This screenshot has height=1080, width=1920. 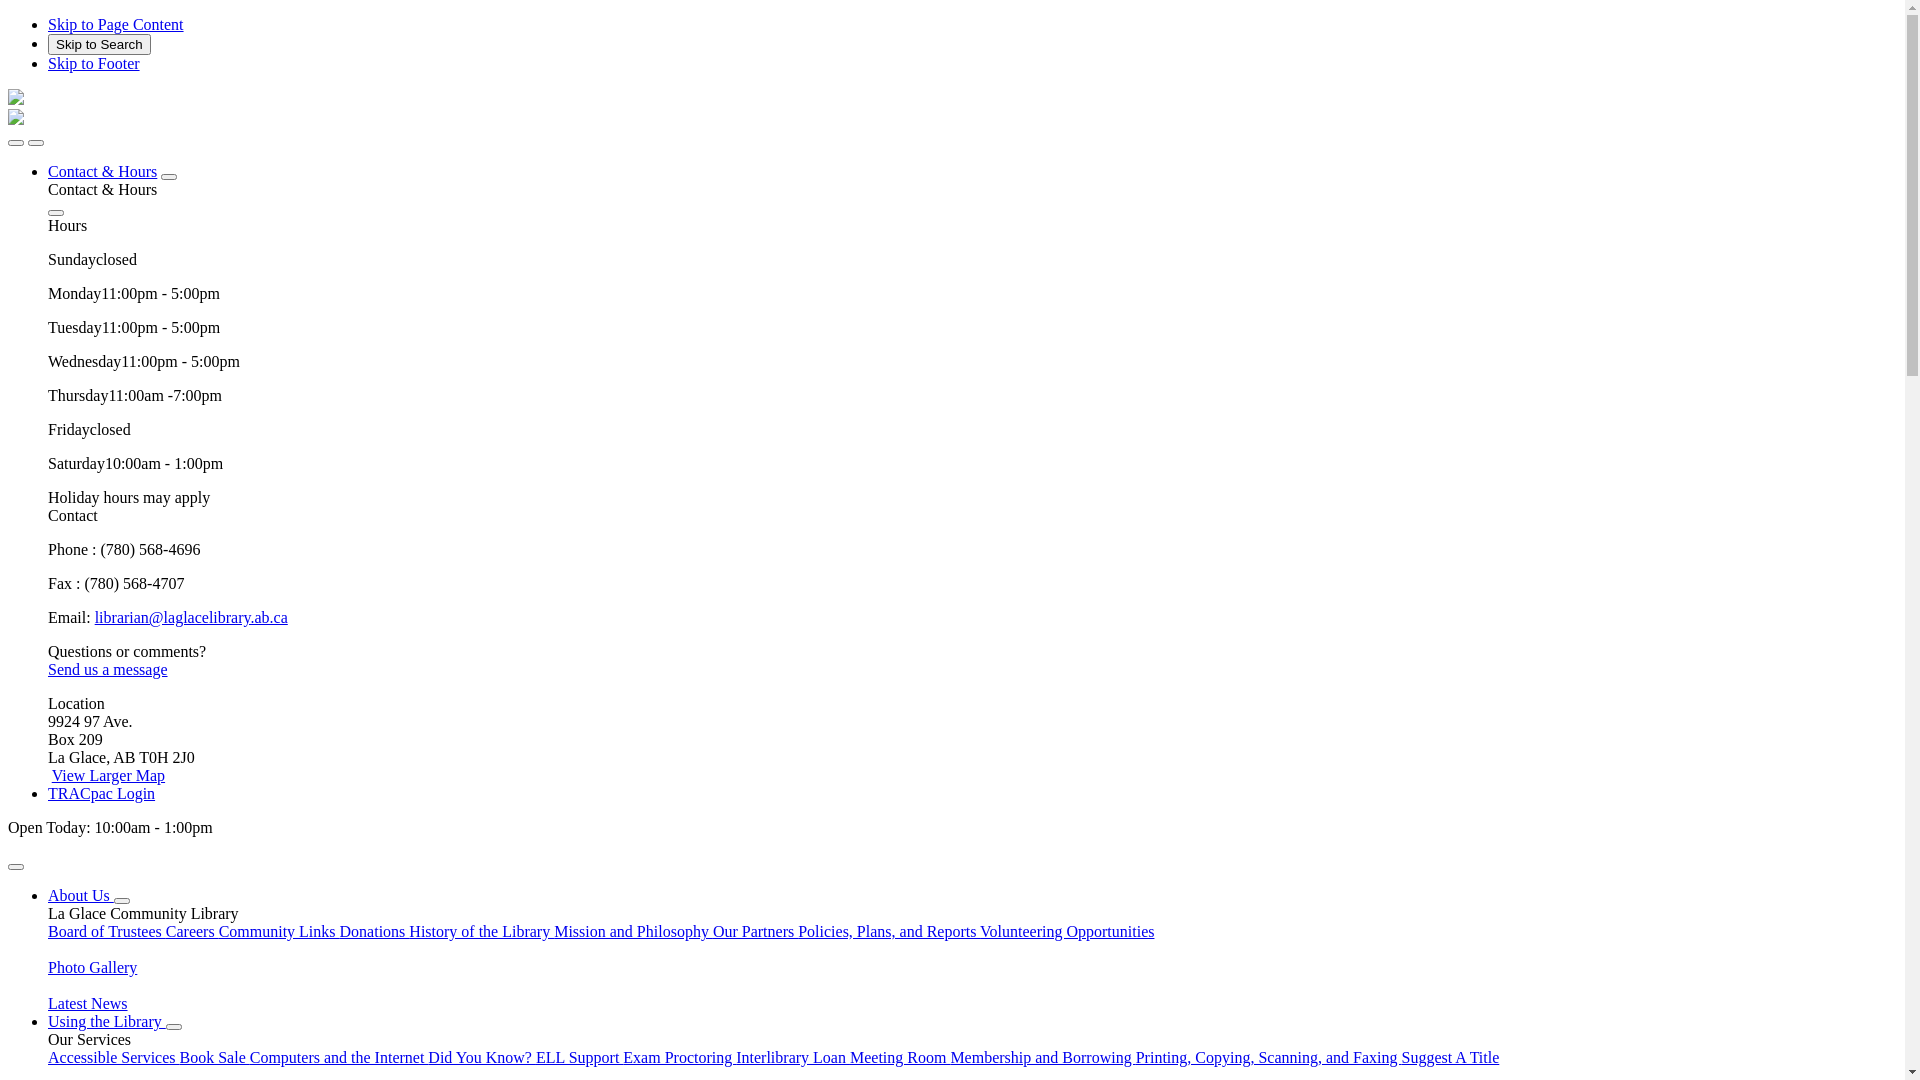 What do you see at coordinates (280, 932) in the screenshot?
I see `Community Links` at bounding box center [280, 932].